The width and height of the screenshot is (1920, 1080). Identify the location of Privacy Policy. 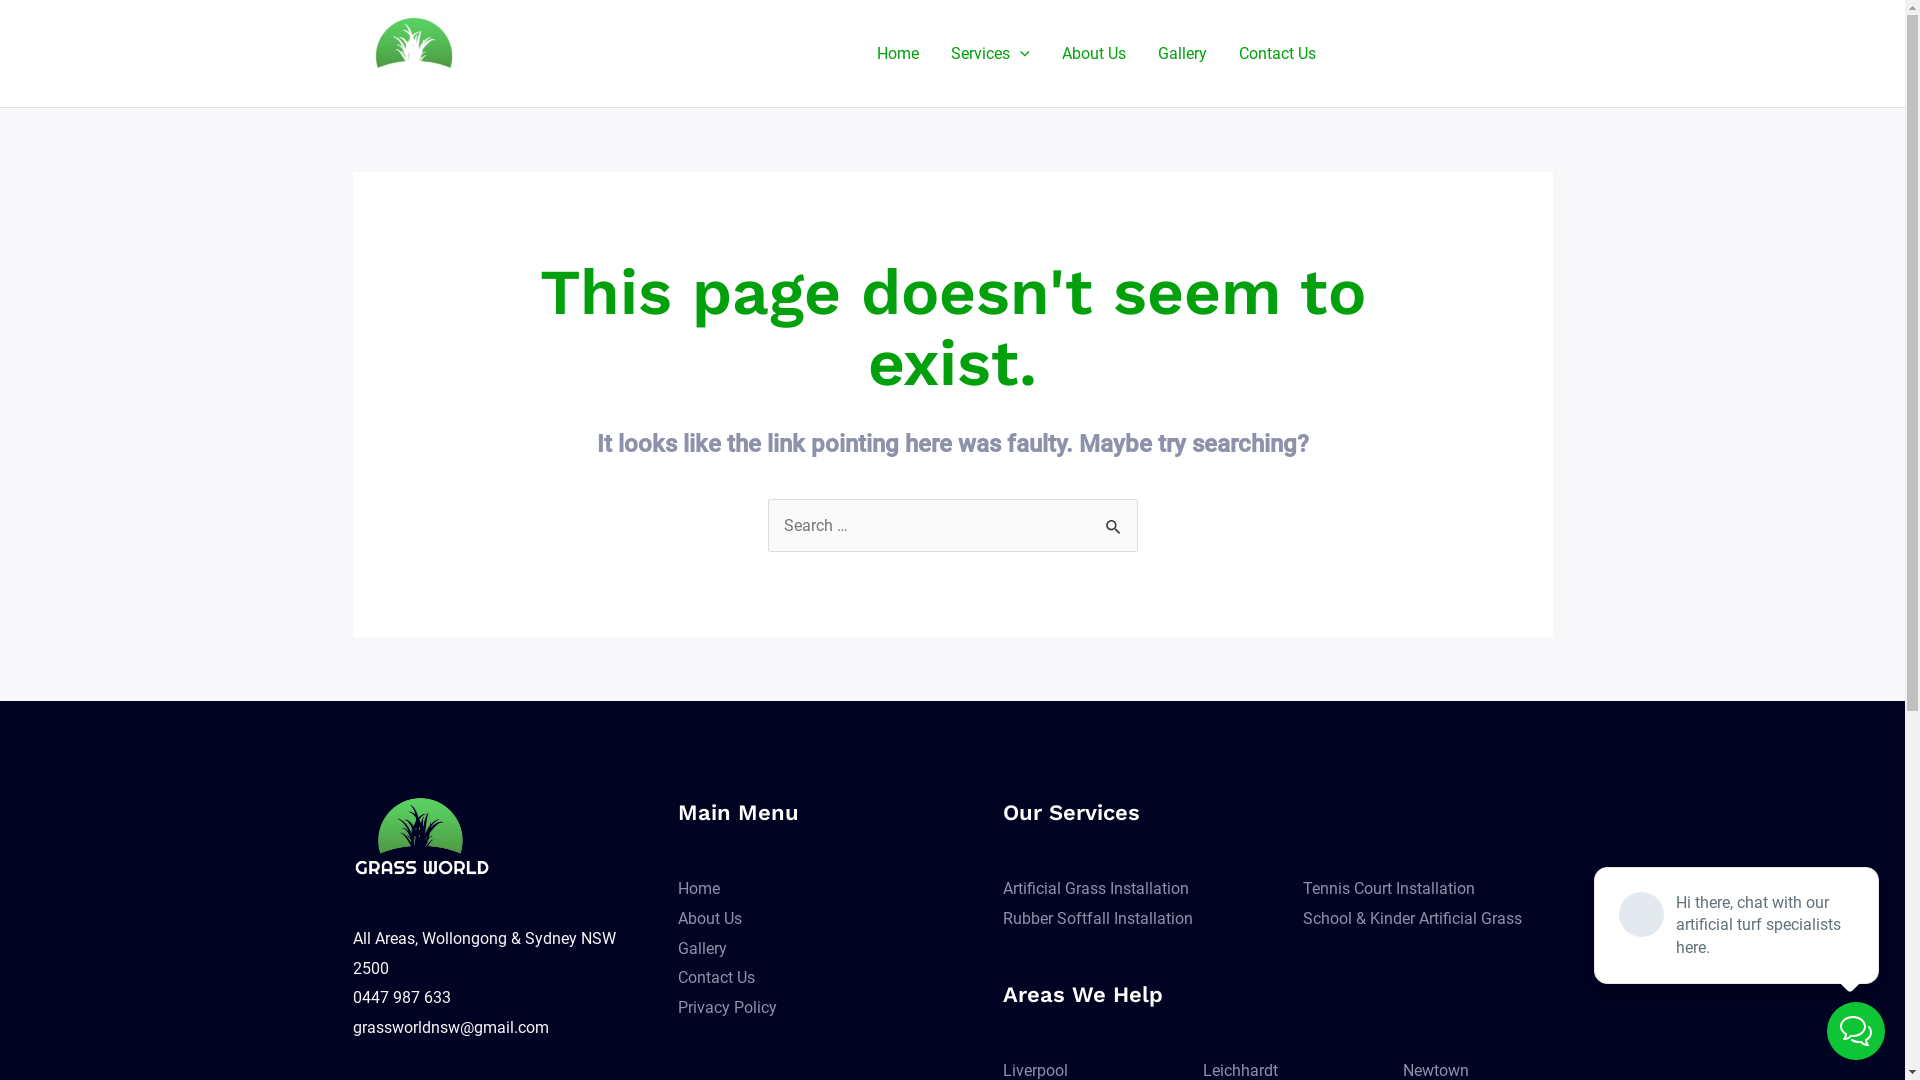
(728, 1008).